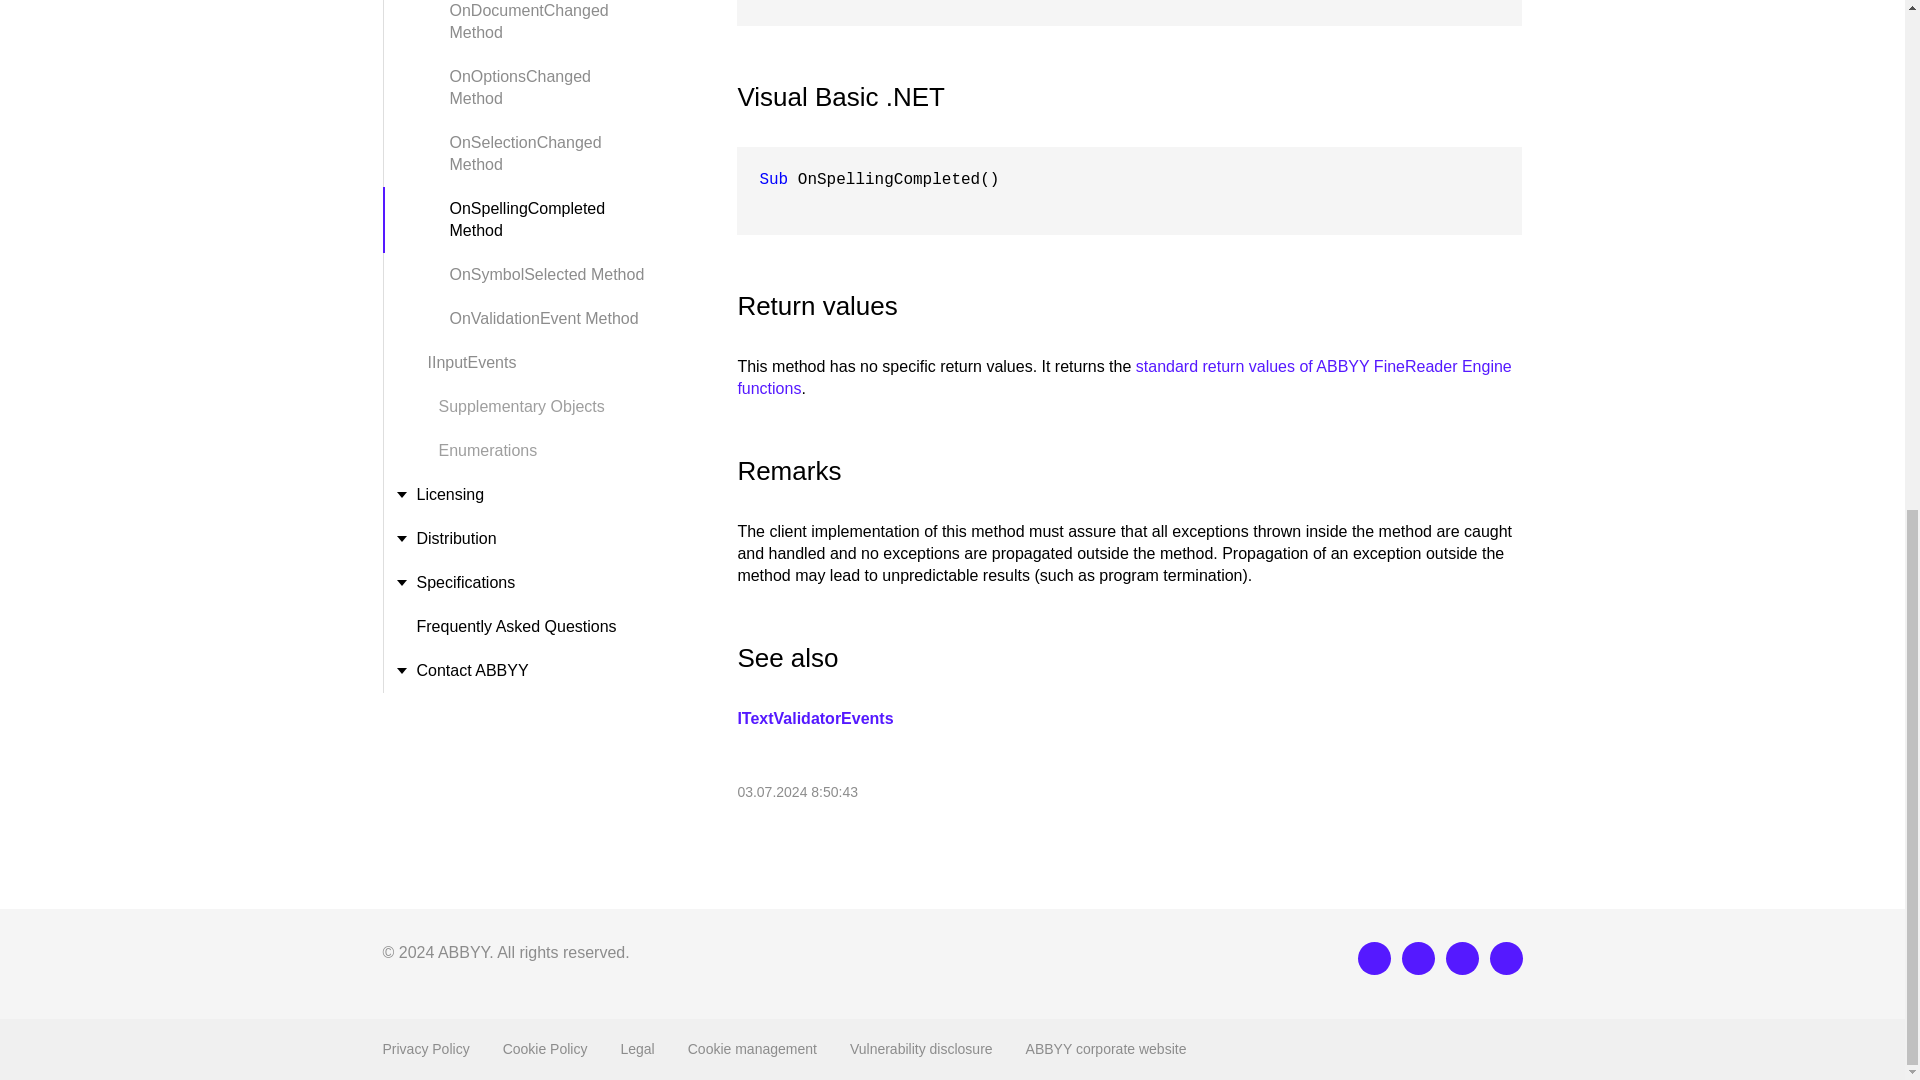 This screenshot has height=1080, width=1920. What do you see at coordinates (1418, 958) in the screenshot?
I see `Facebook` at bounding box center [1418, 958].